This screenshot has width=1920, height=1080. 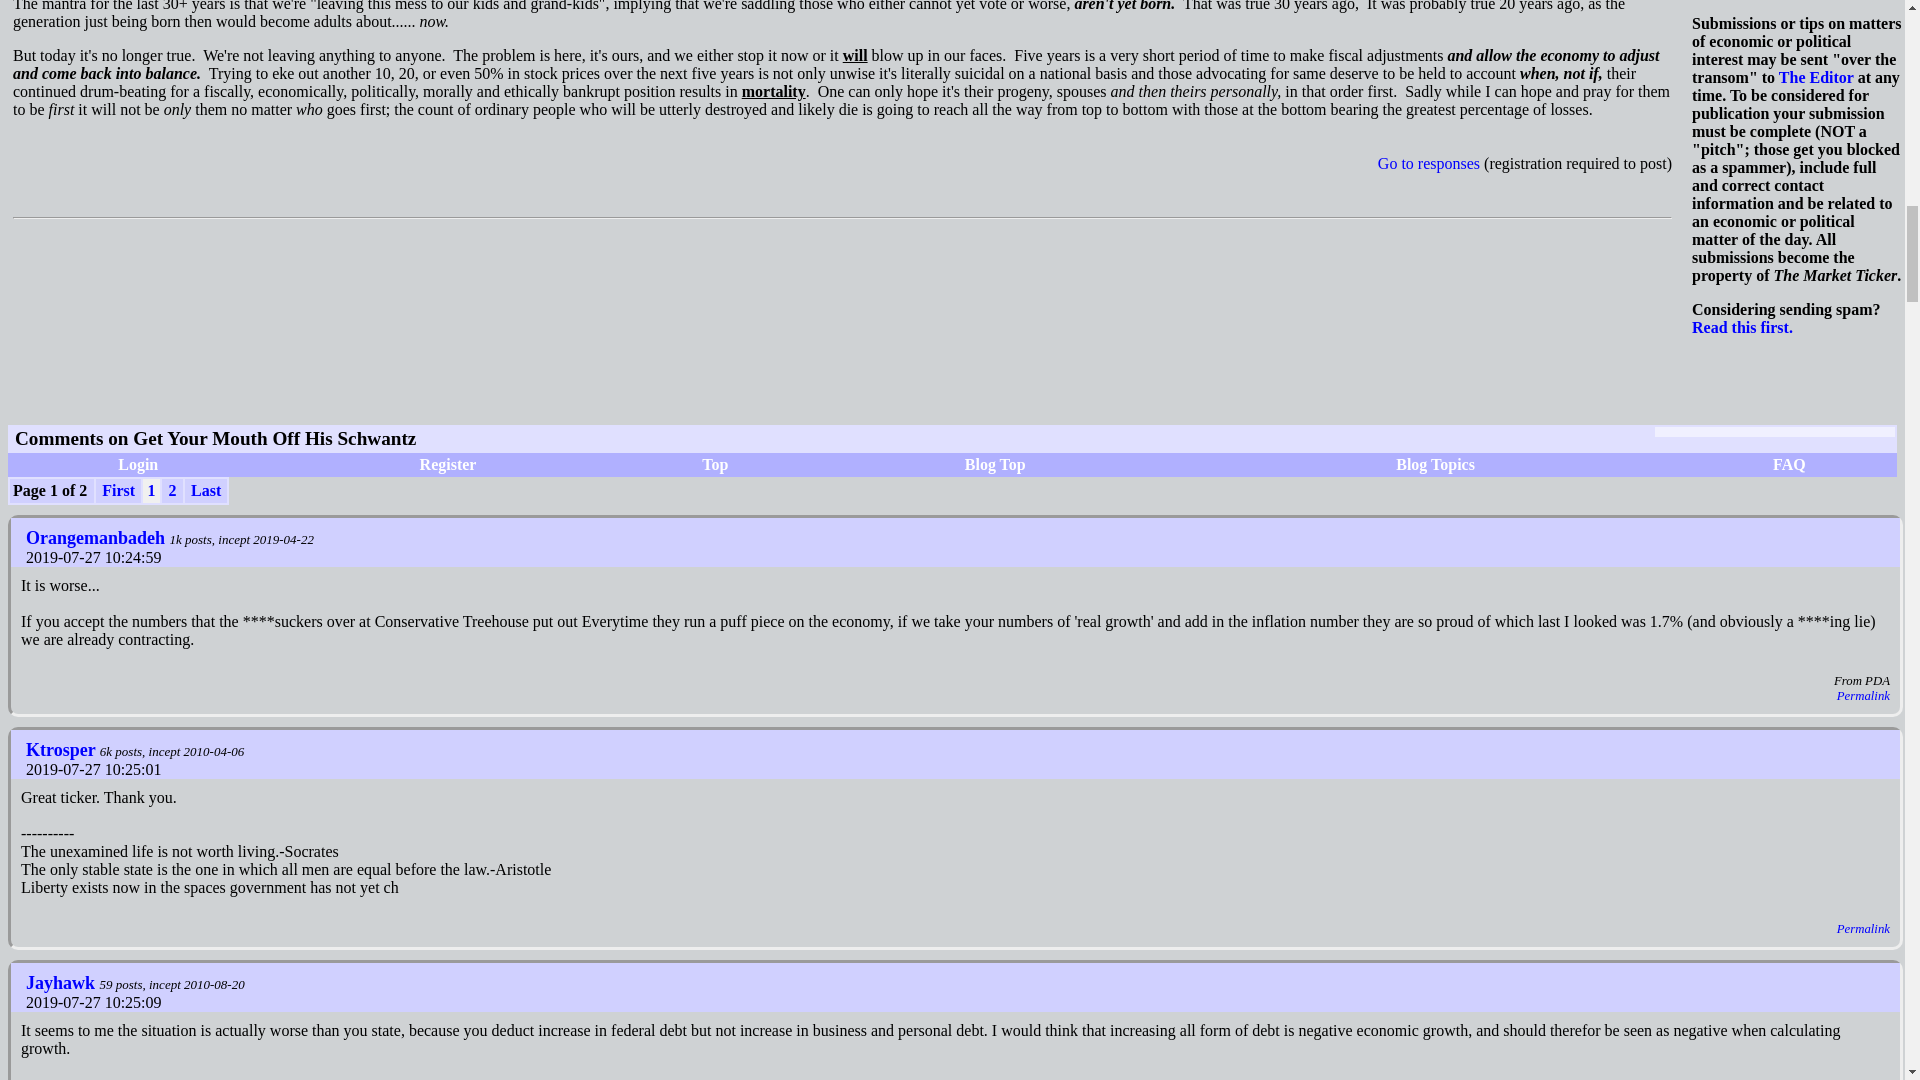 I want to click on Go to responses, so click(x=1429, y=163).